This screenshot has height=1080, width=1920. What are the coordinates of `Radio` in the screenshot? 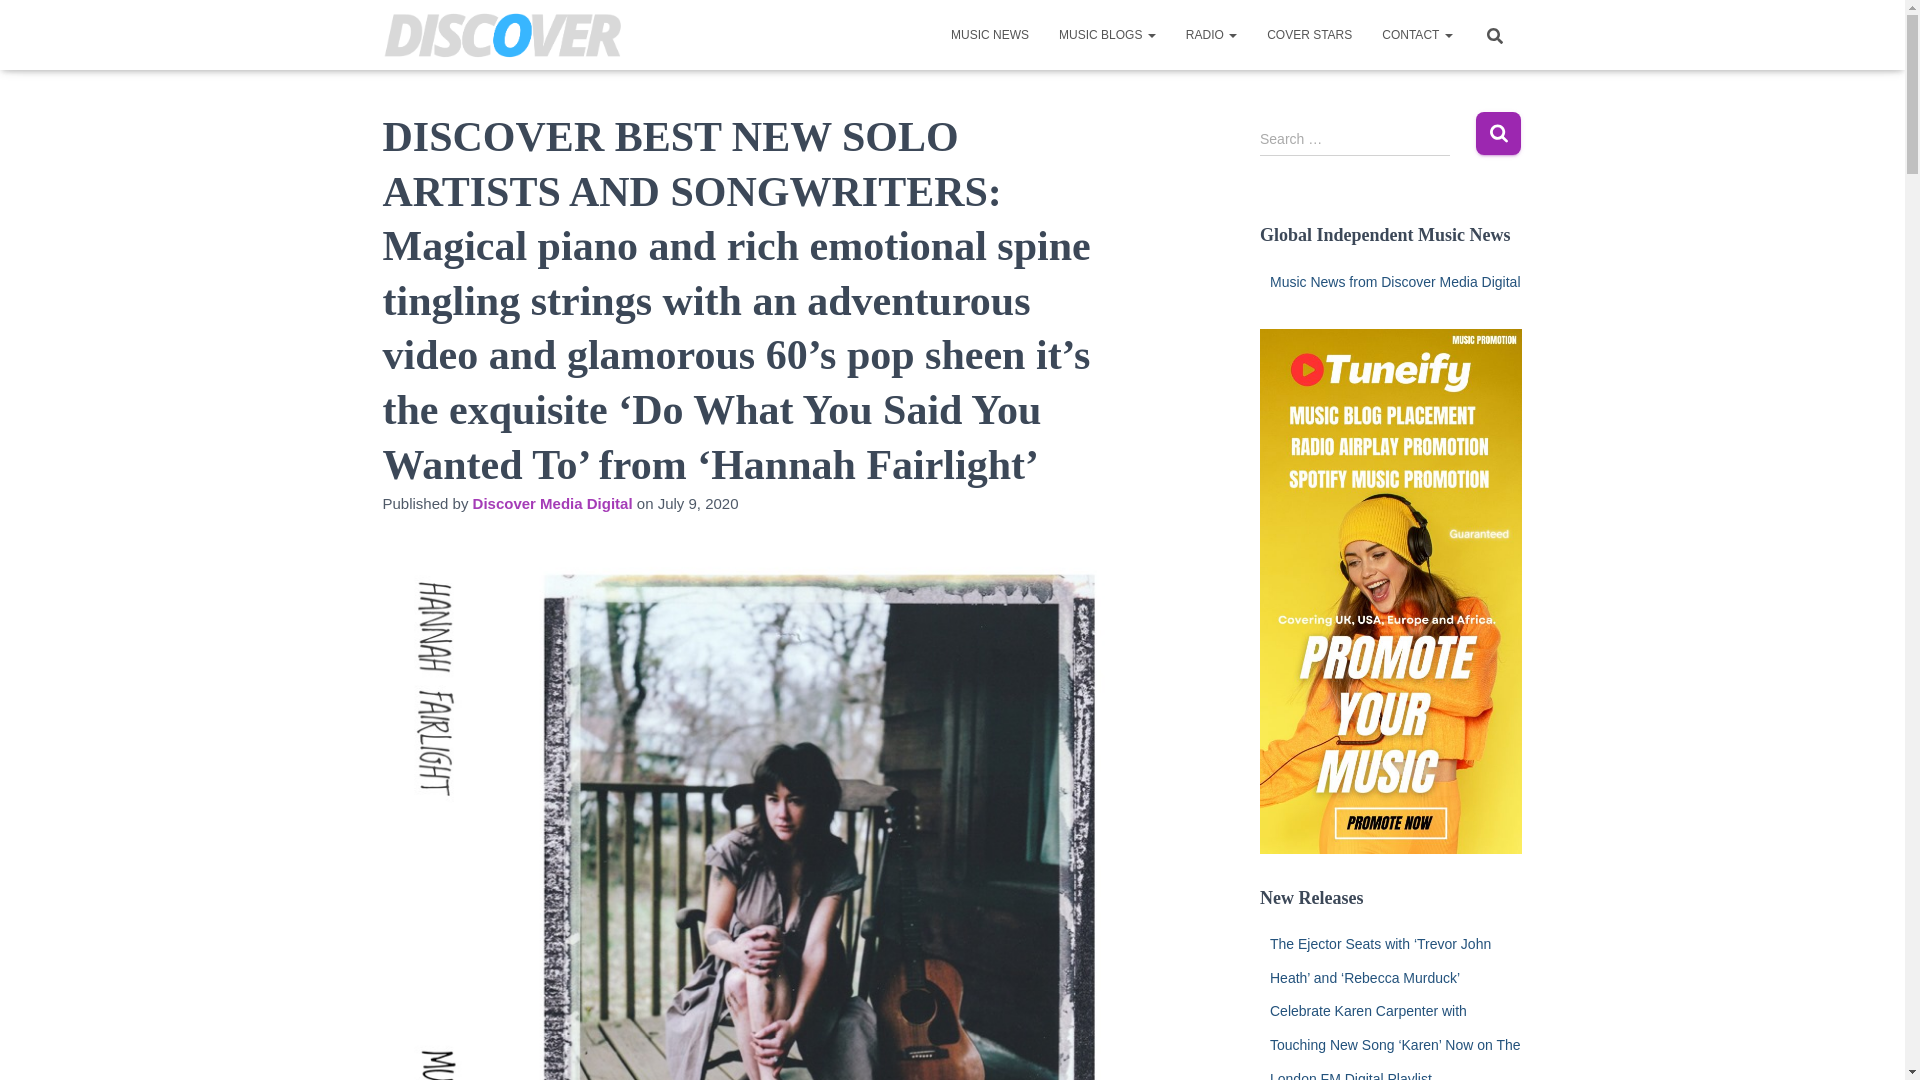 It's located at (1211, 34).